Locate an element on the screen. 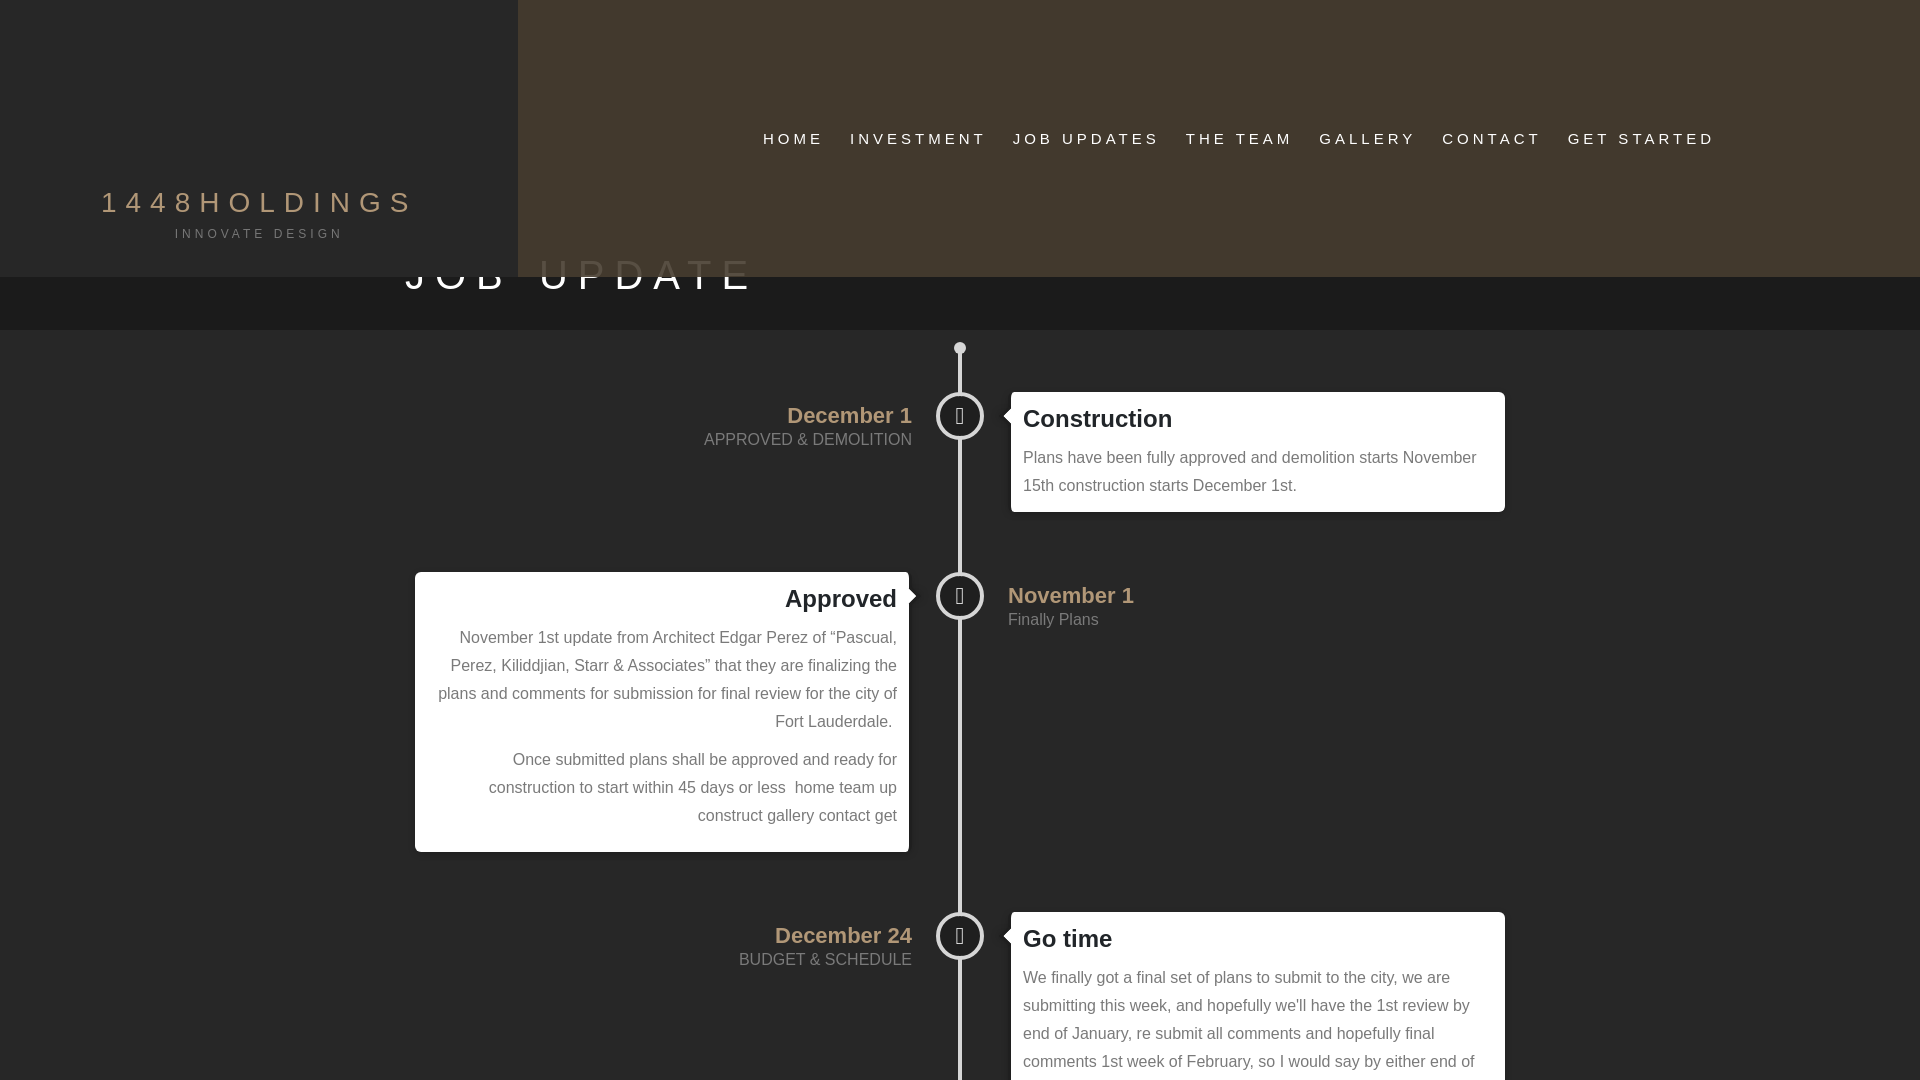 The height and width of the screenshot is (1080, 1920). GET STARTED is located at coordinates (918, 137).